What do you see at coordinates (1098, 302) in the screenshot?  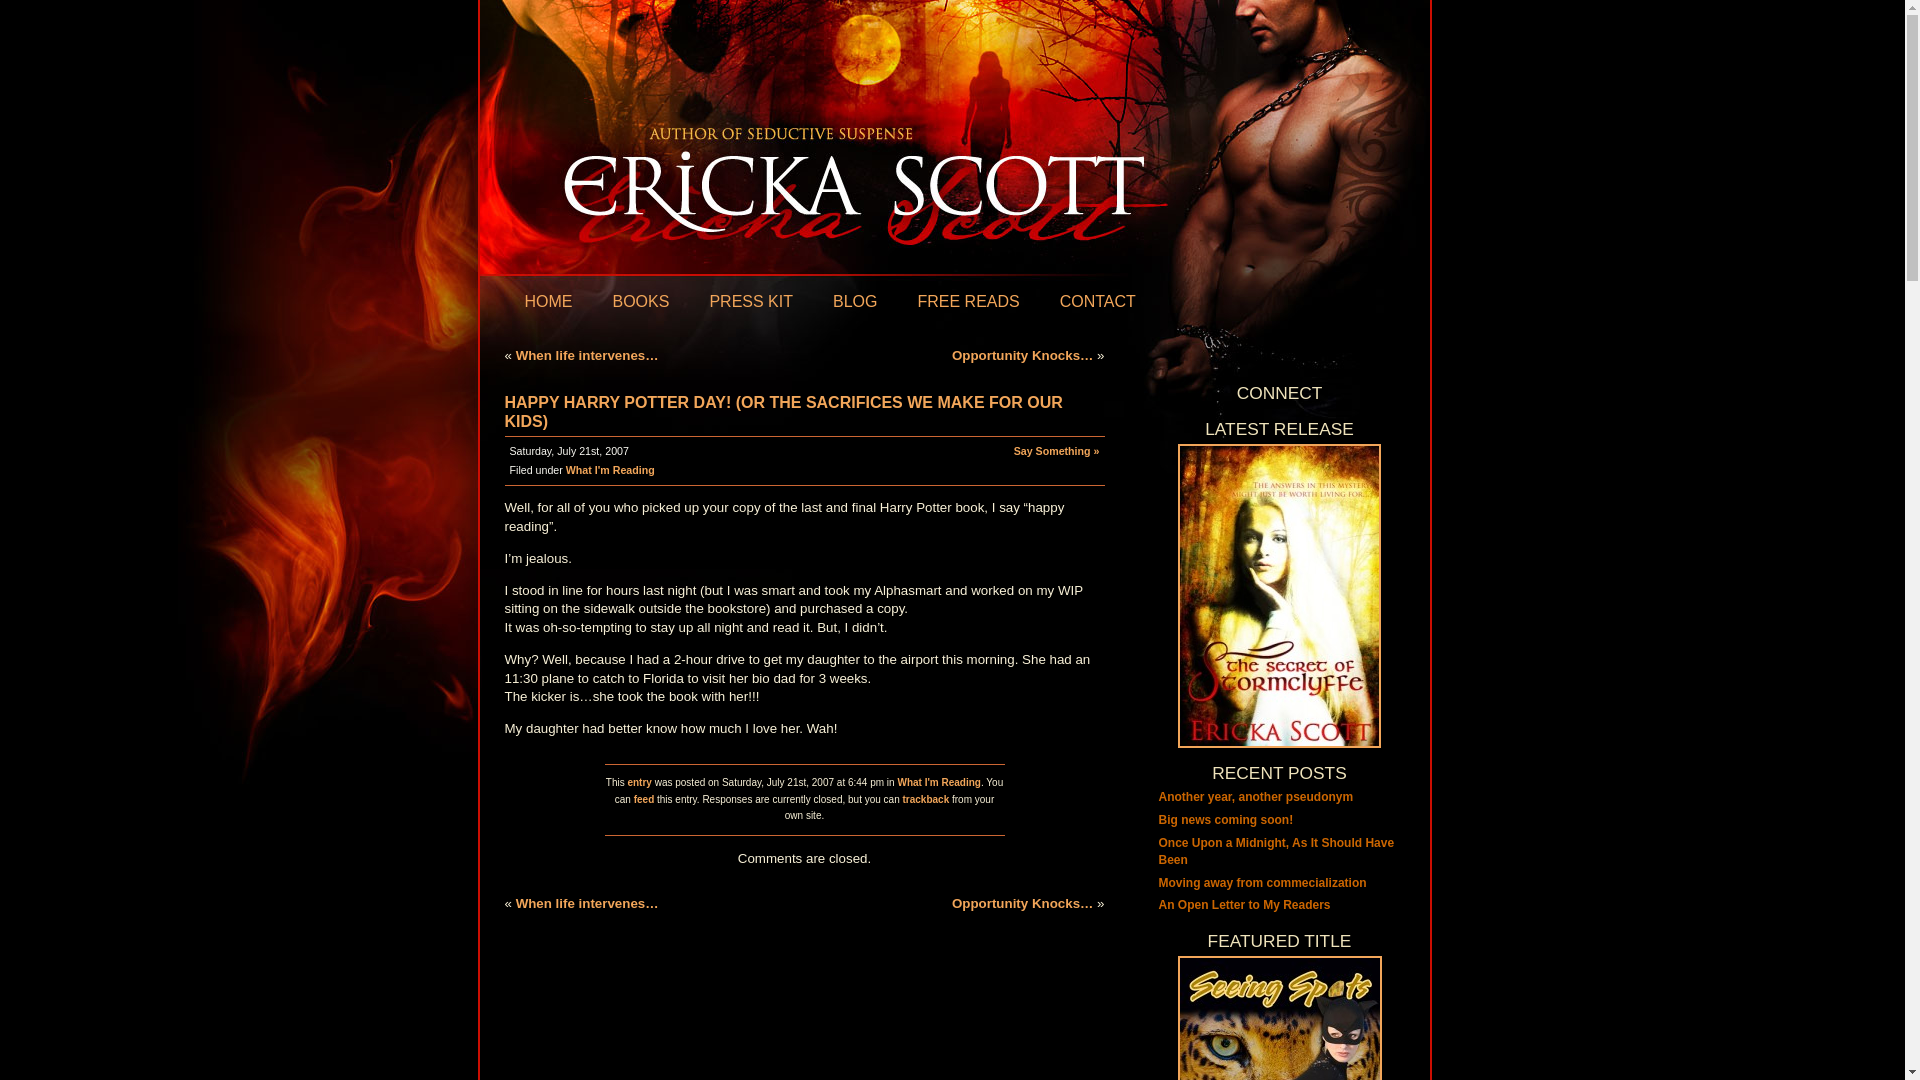 I see `CONTACT` at bounding box center [1098, 302].